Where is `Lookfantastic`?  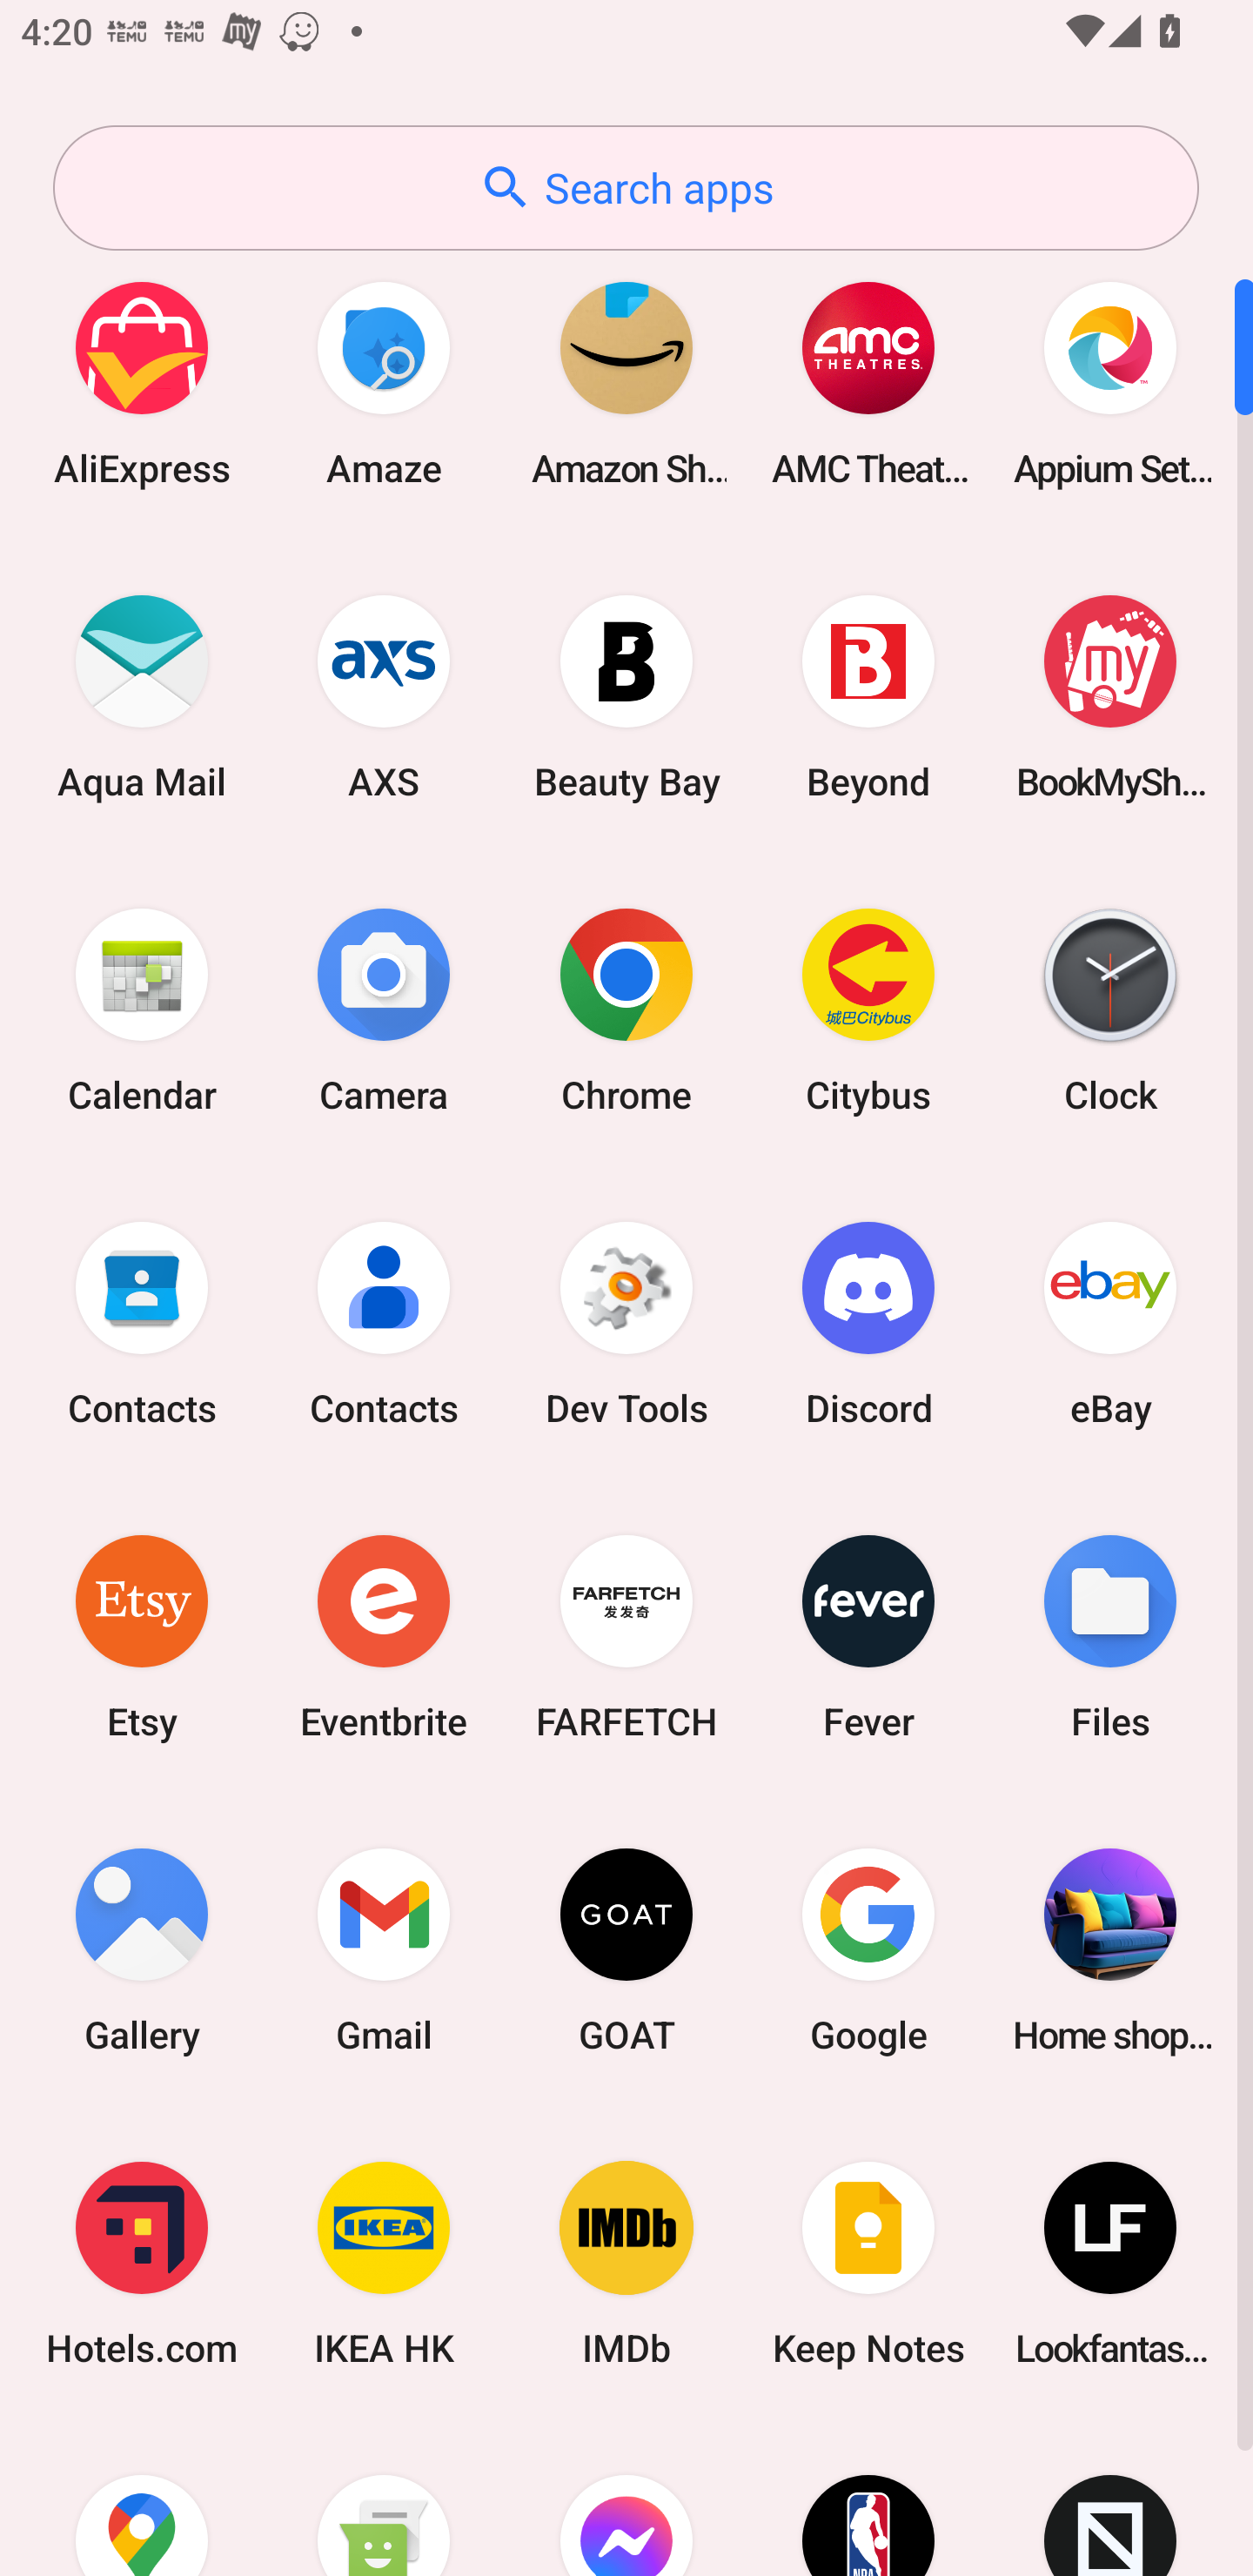
Lookfantastic is located at coordinates (1110, 2264).